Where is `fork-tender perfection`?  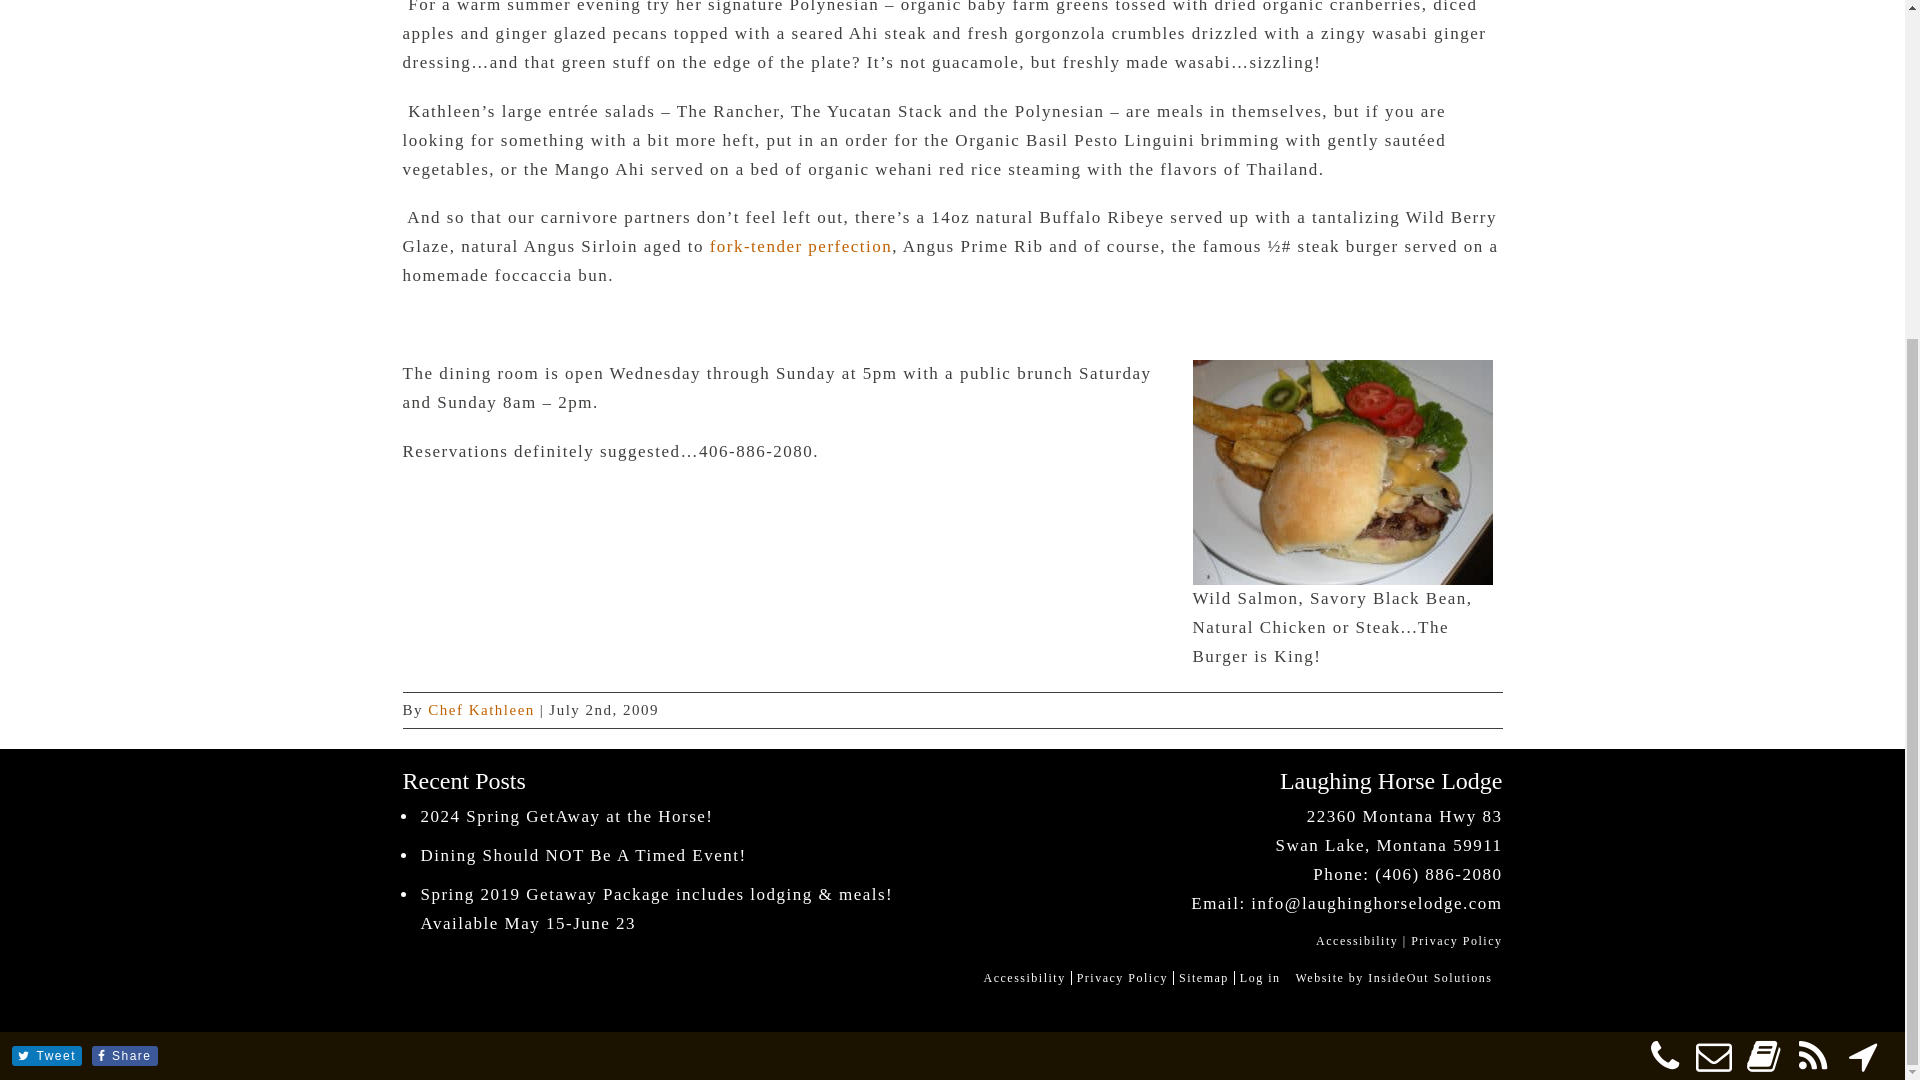 fork-tender perfection is located at coordinates (801, 246).